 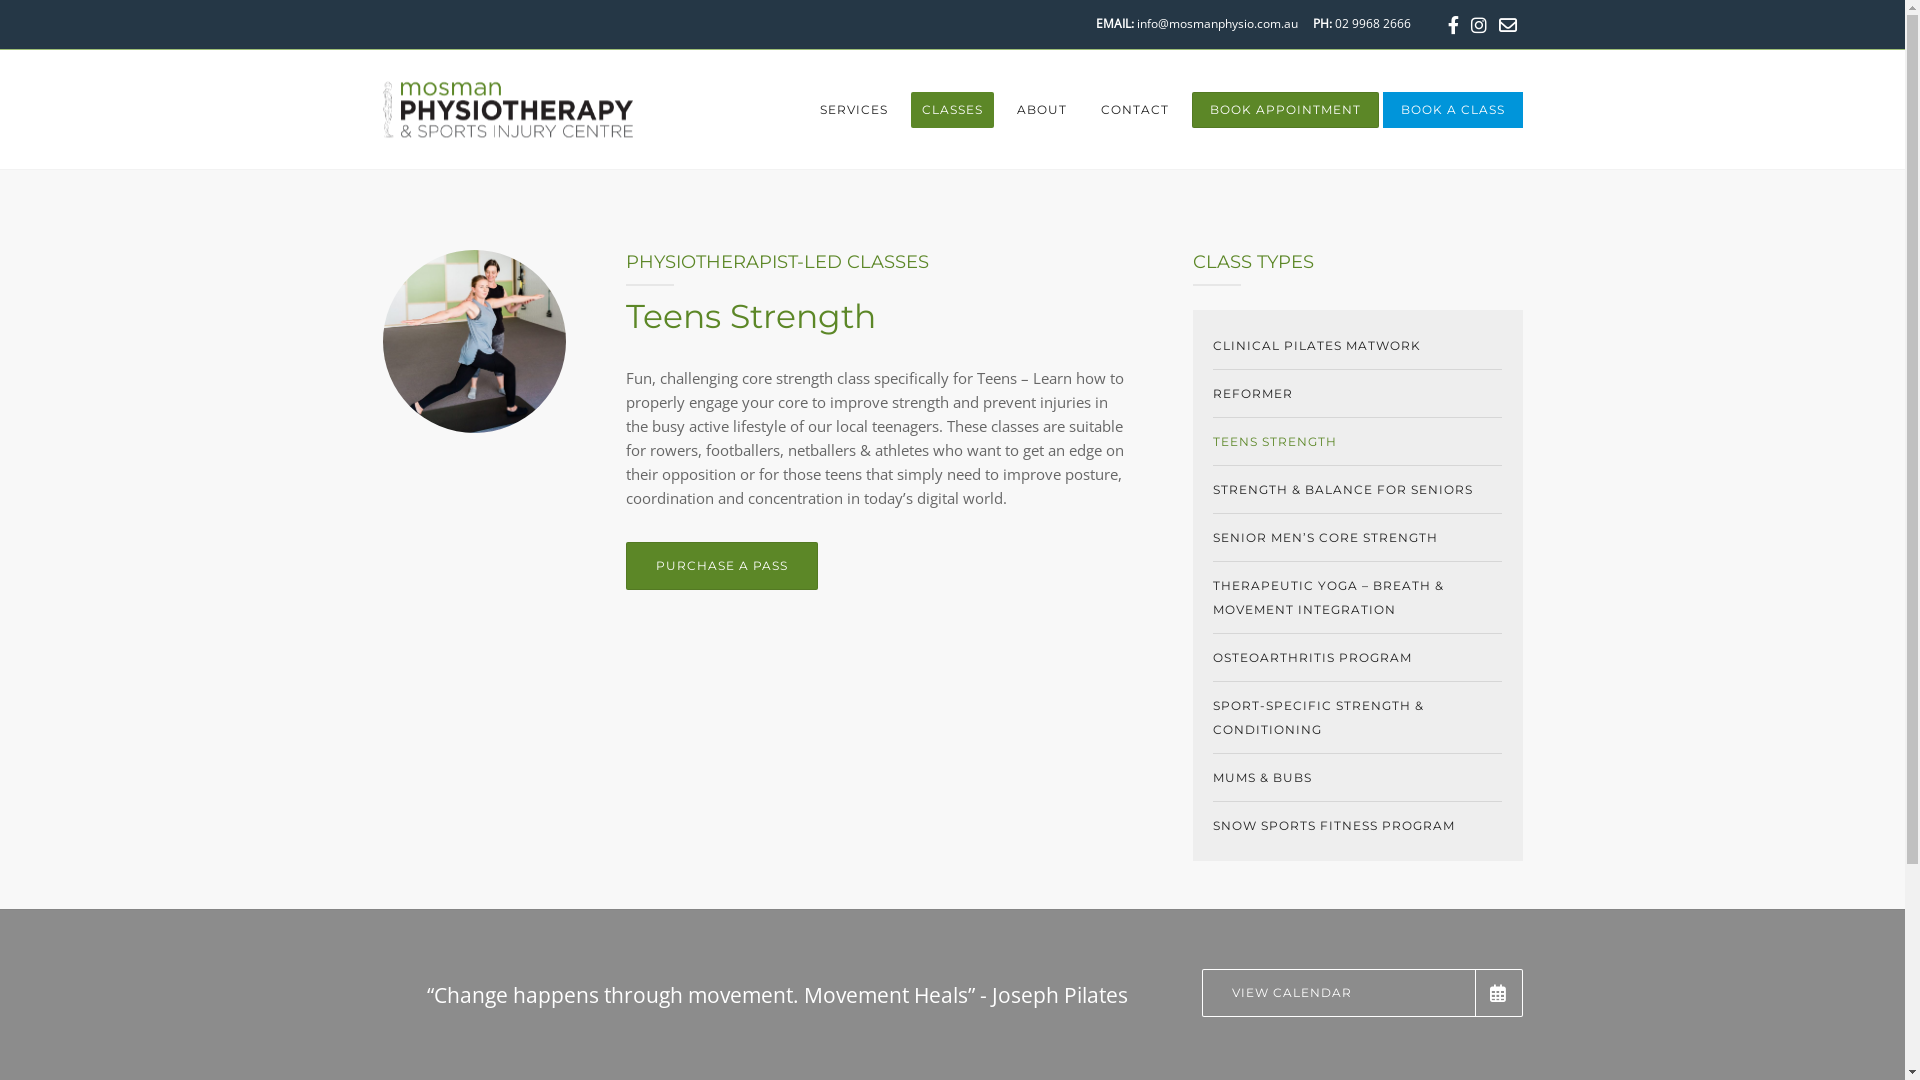 I want to click on STRENGTH & BALANCE FOR SENIORS, so click(x=1357, y=490).